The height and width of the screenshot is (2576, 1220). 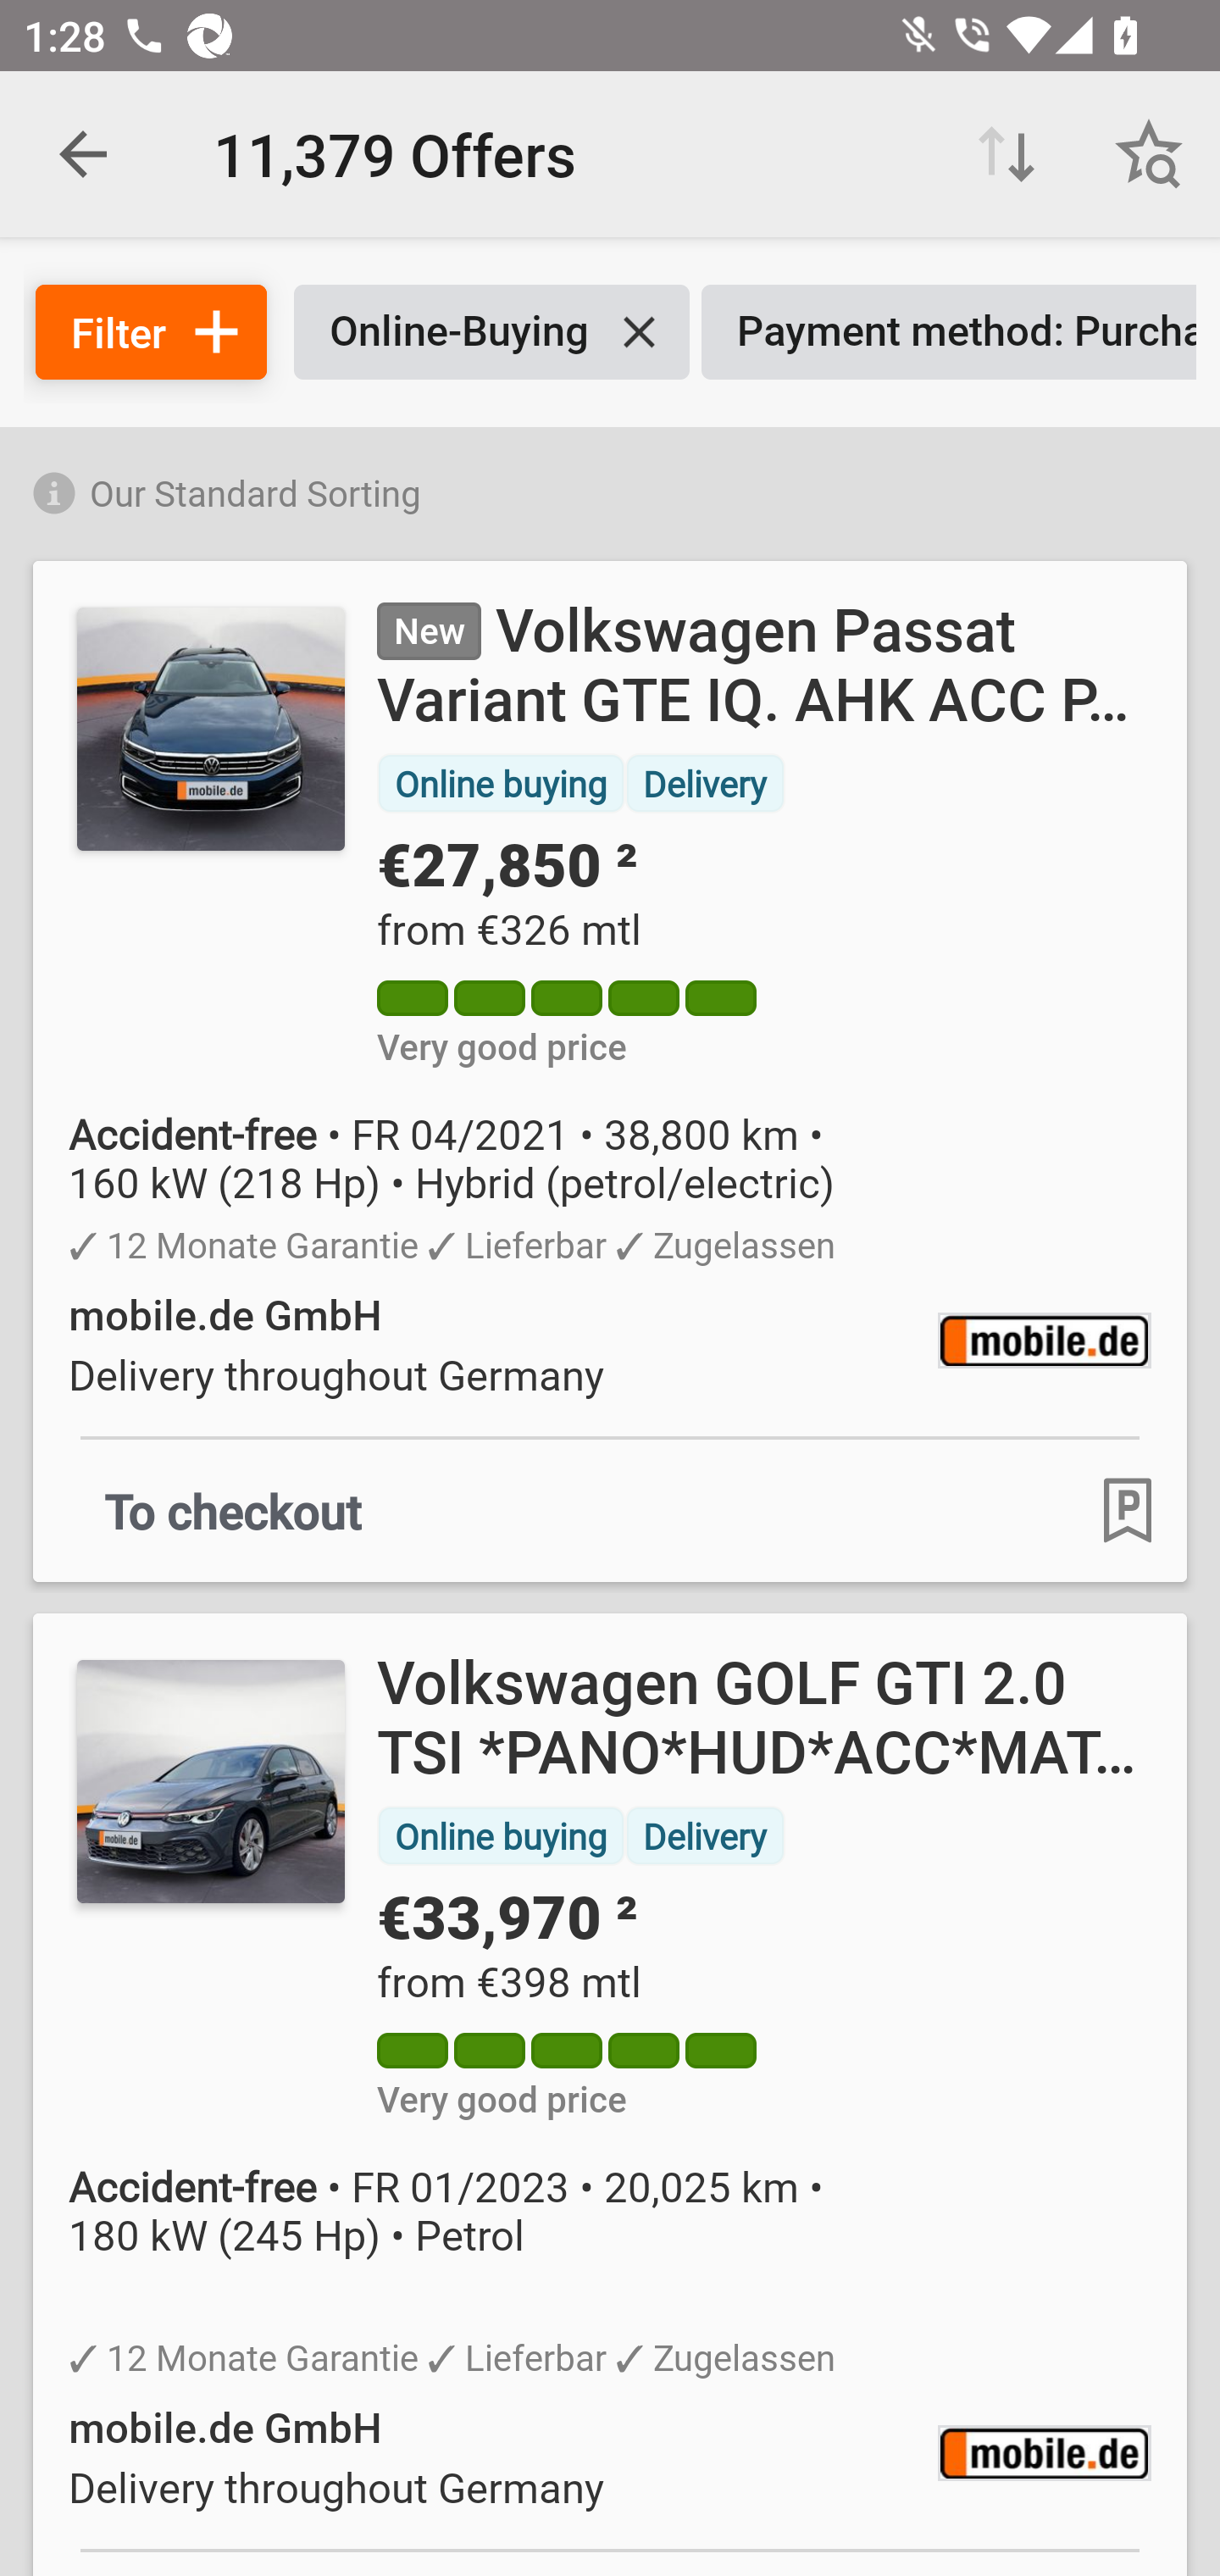 What do you see at coordinates (949, 332) in the screenshot?
I see `Payment method: Purchase` at bounding box center [949, 332].